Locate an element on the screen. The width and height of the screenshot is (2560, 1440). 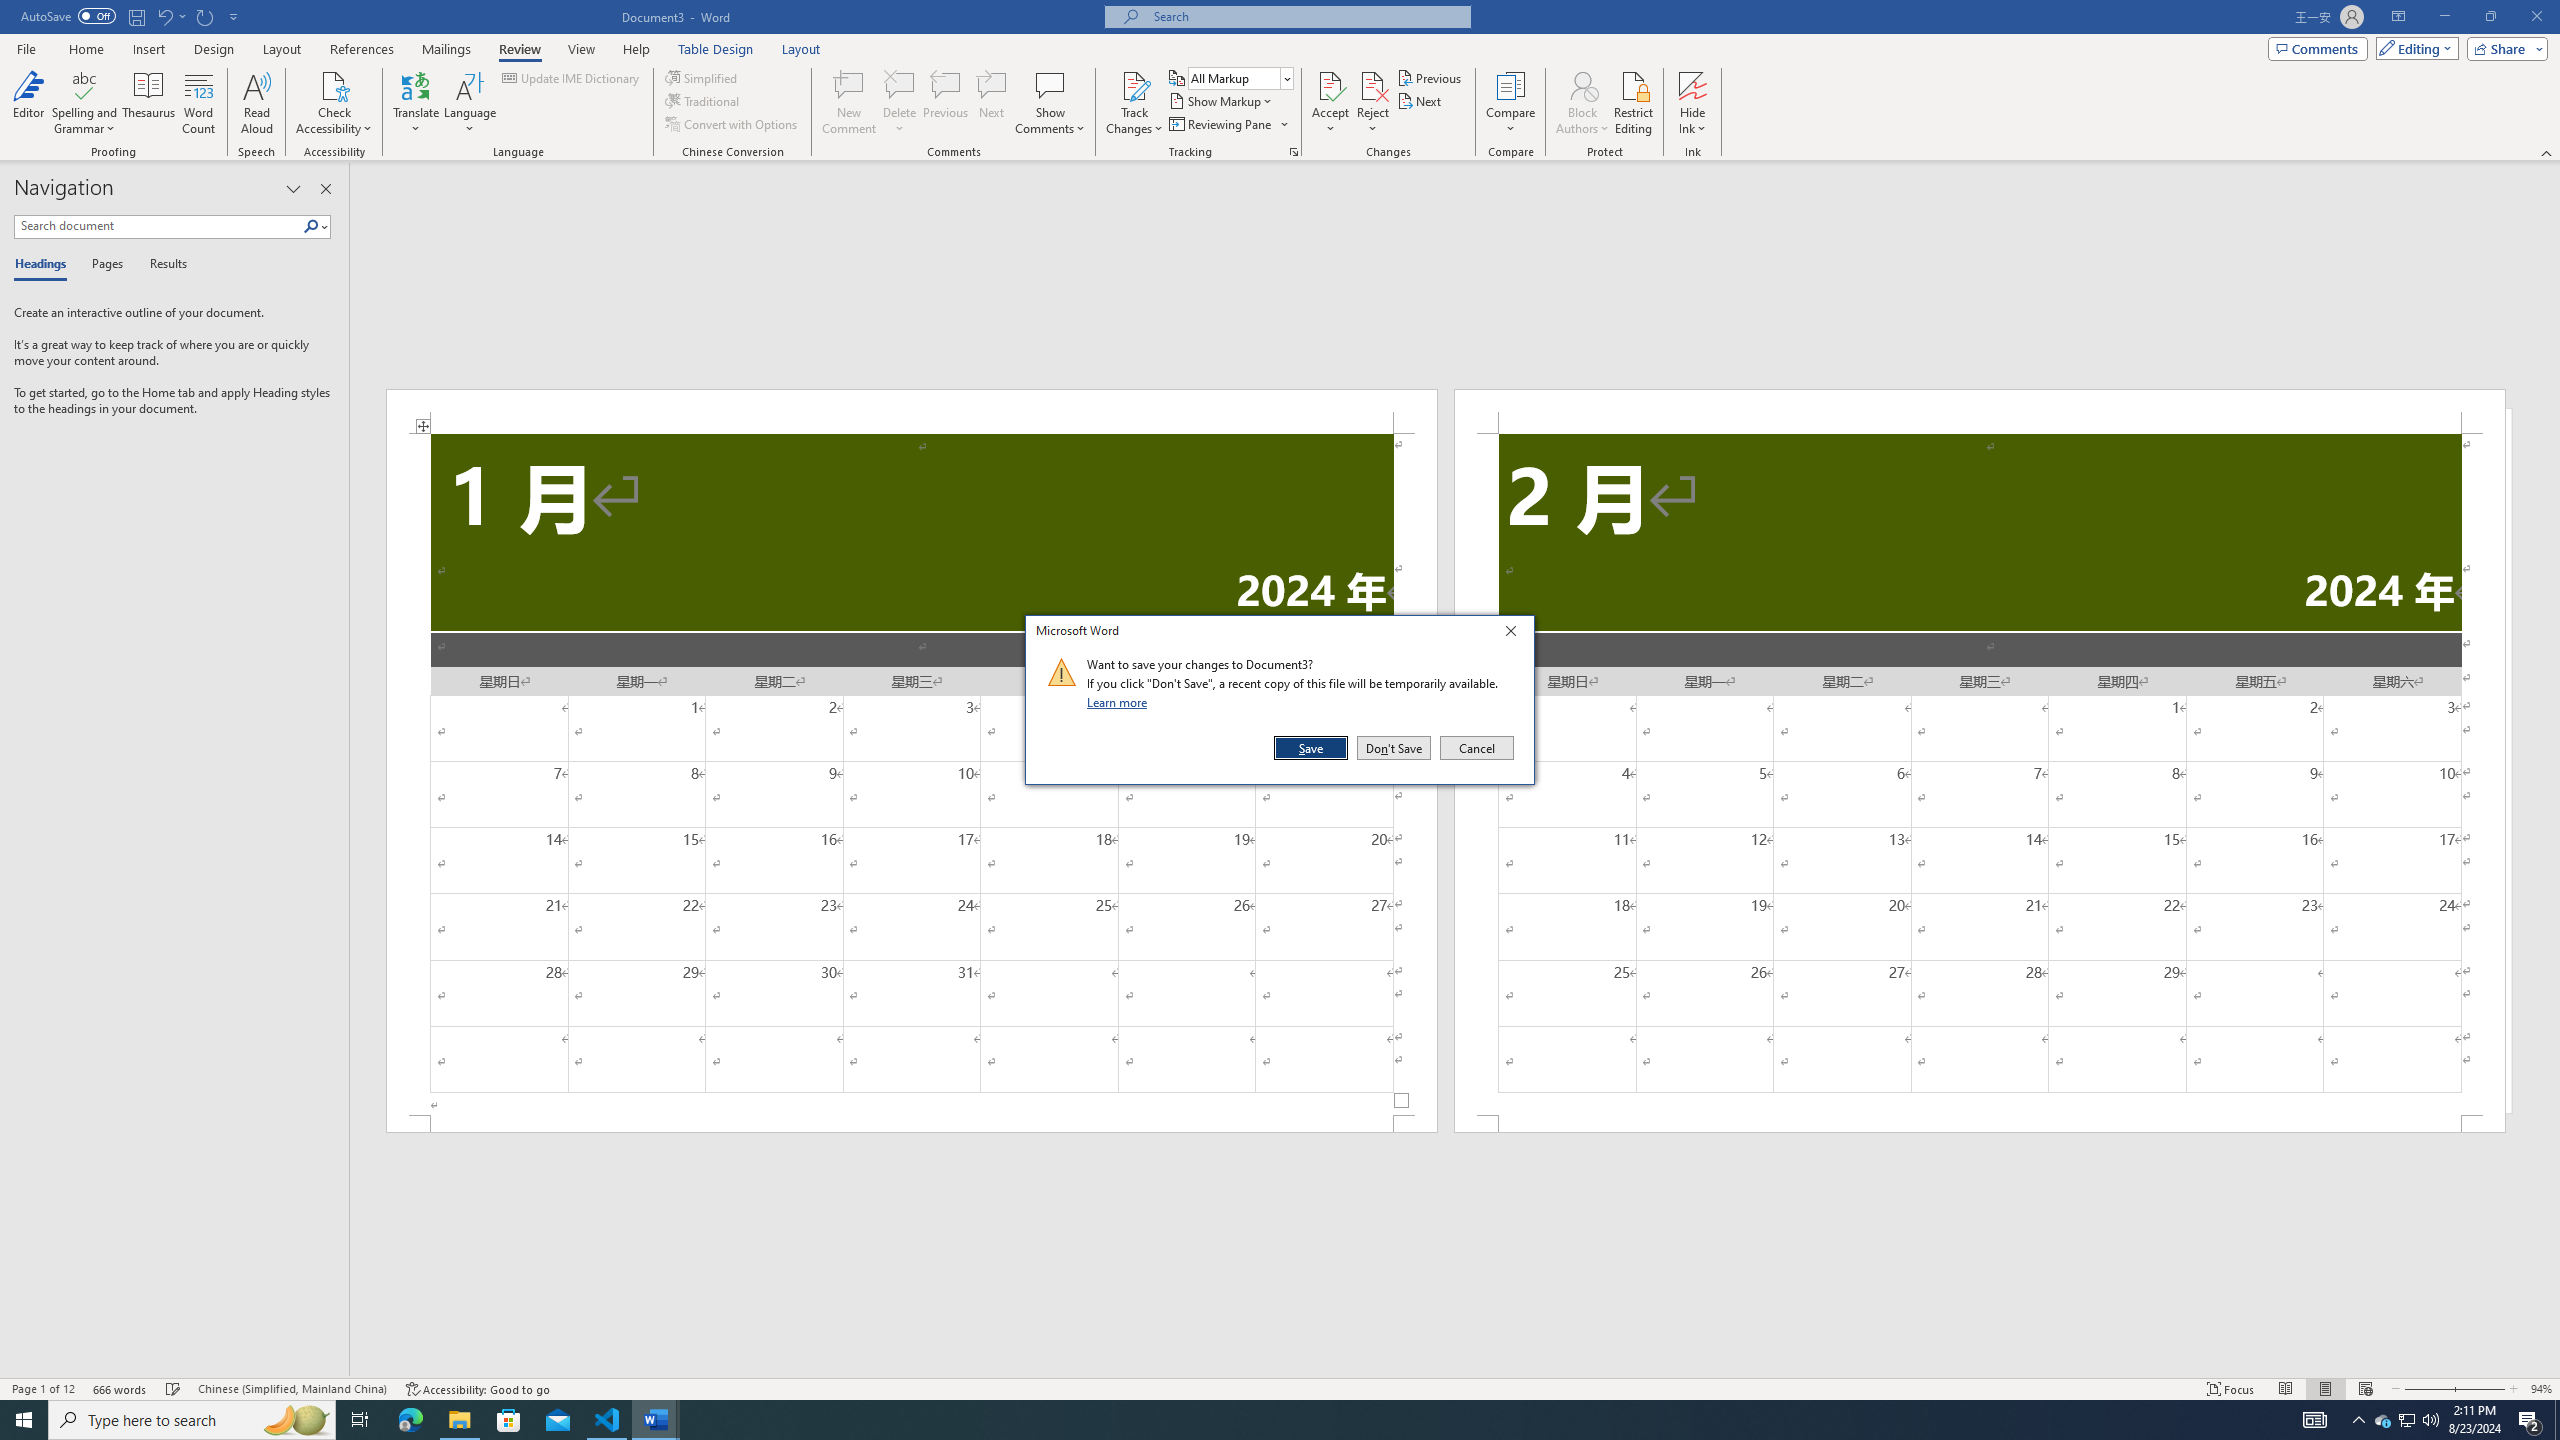
Header -Section 2- is located at coordinates (1980, 410).